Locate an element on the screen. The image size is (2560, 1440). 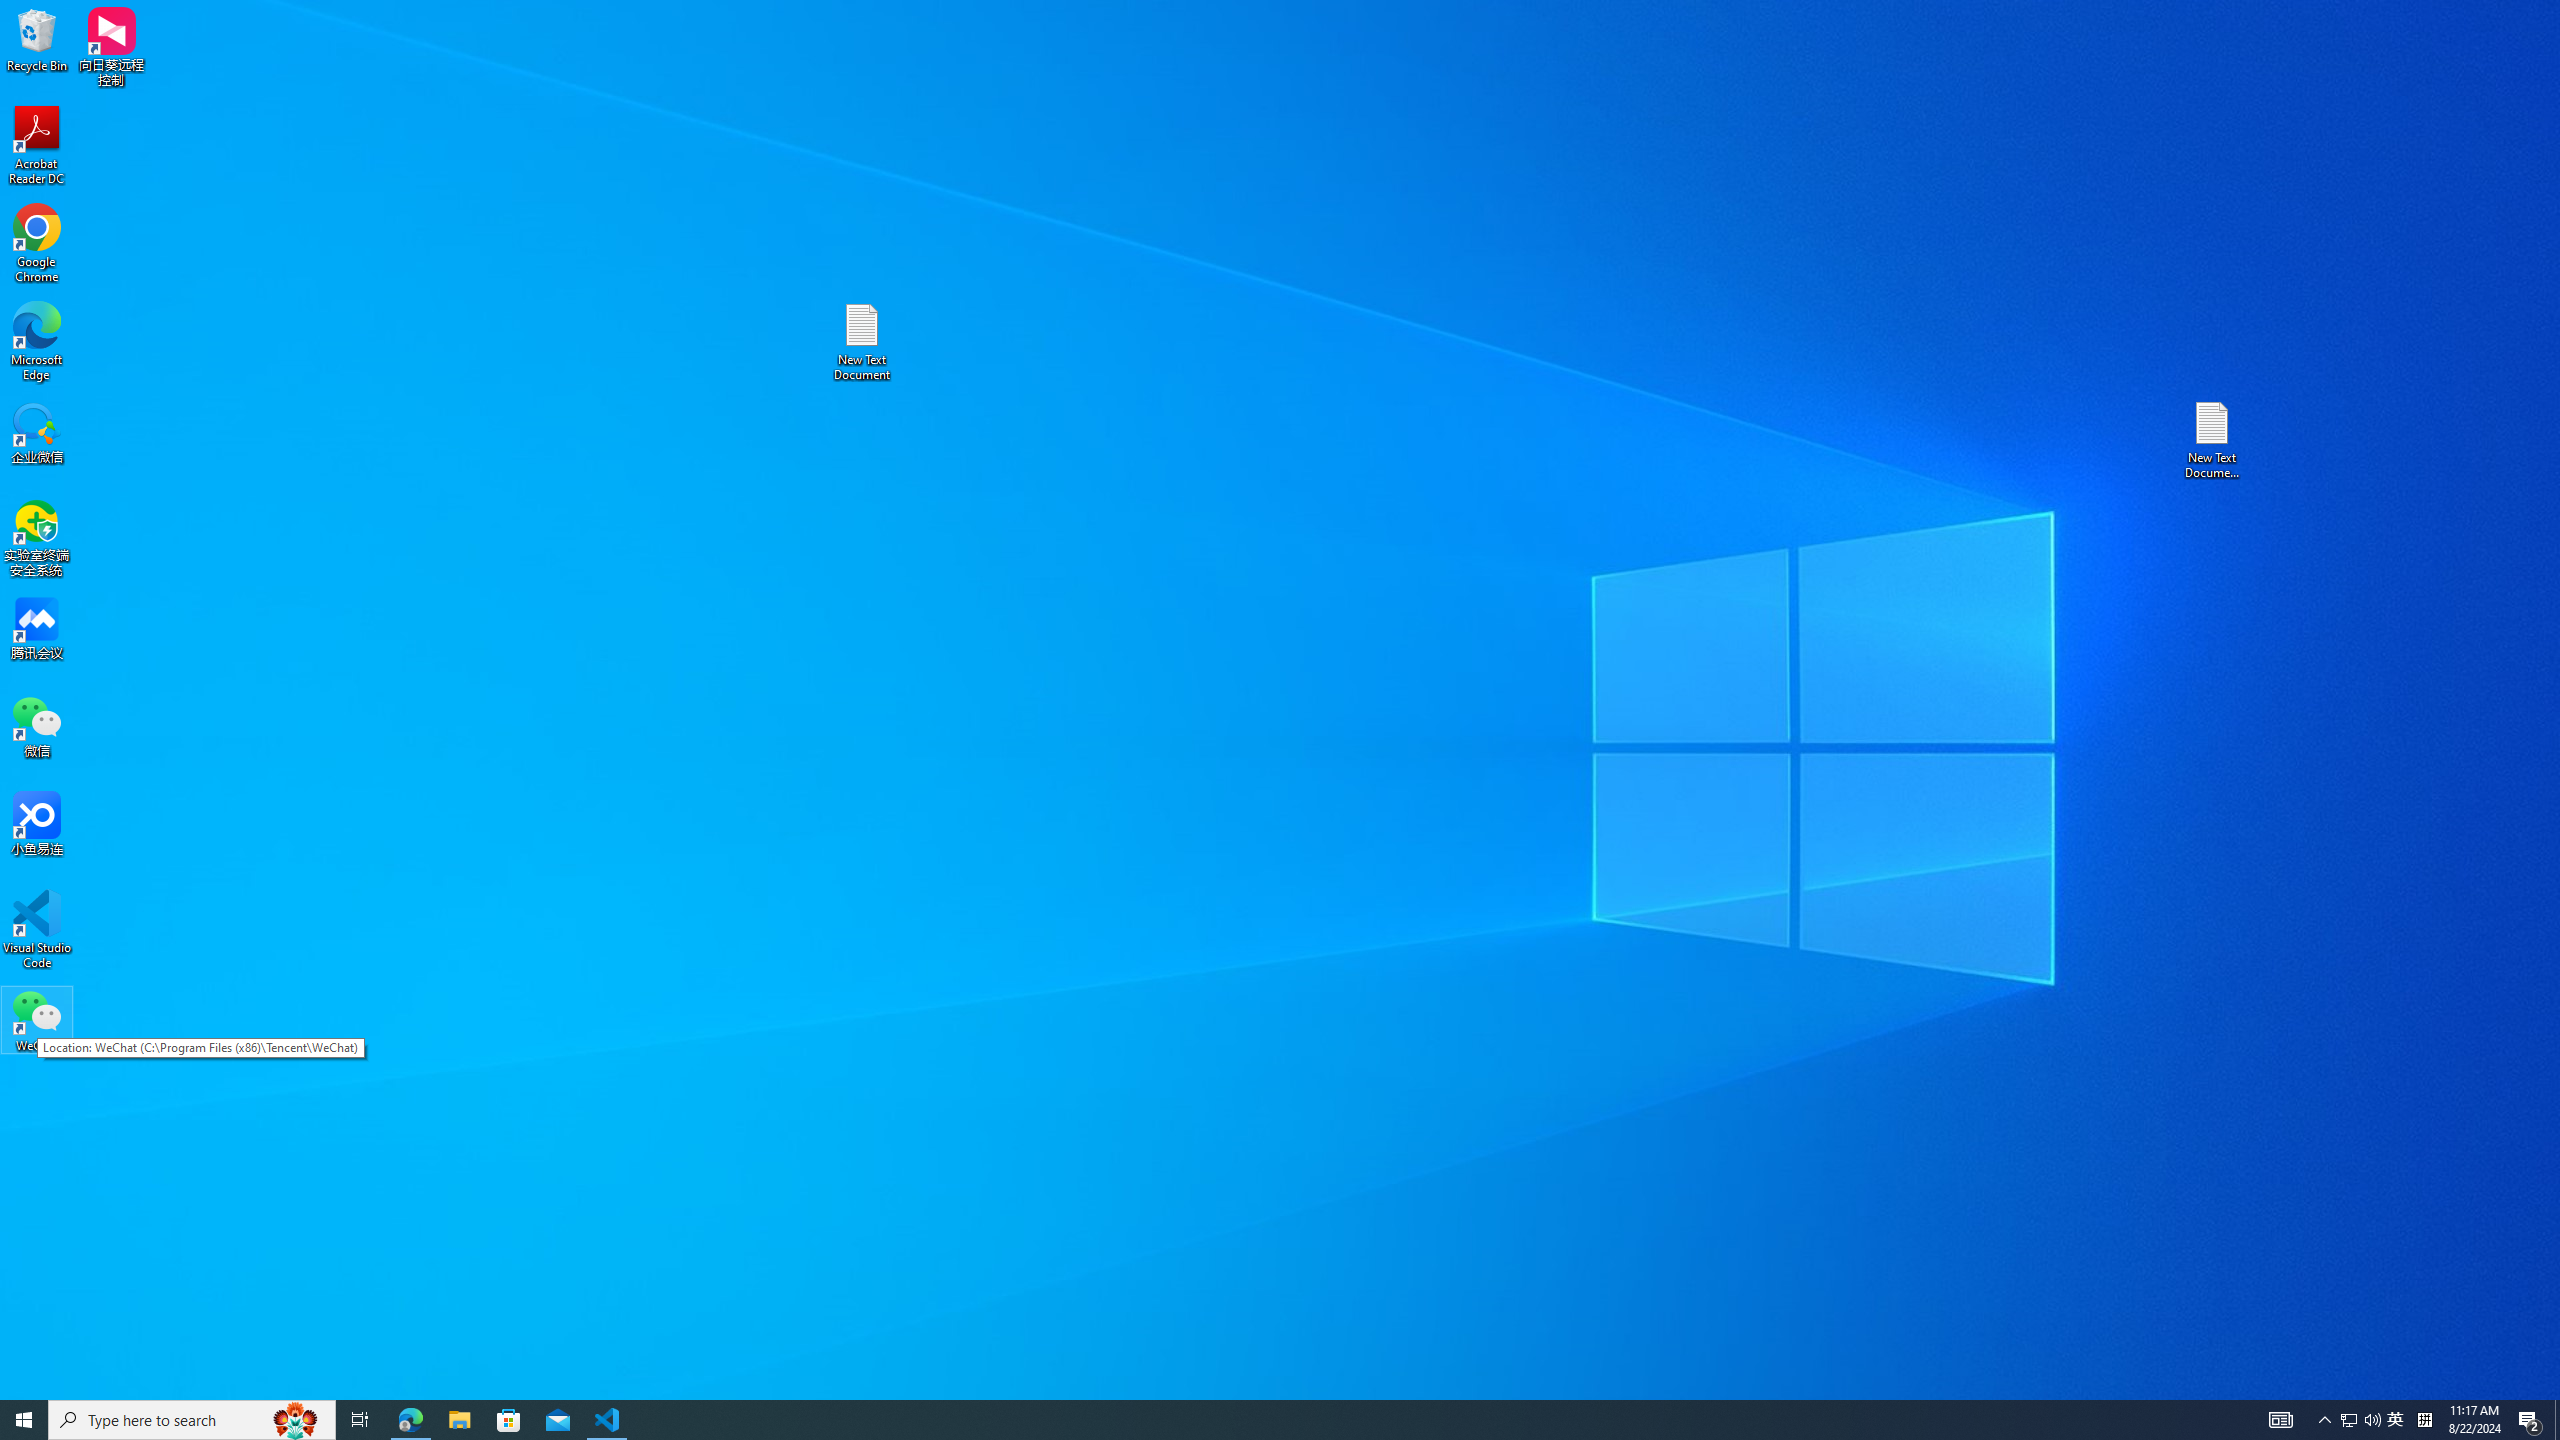
AutomationID: 4105 is located at coordinates (2280, 1420).